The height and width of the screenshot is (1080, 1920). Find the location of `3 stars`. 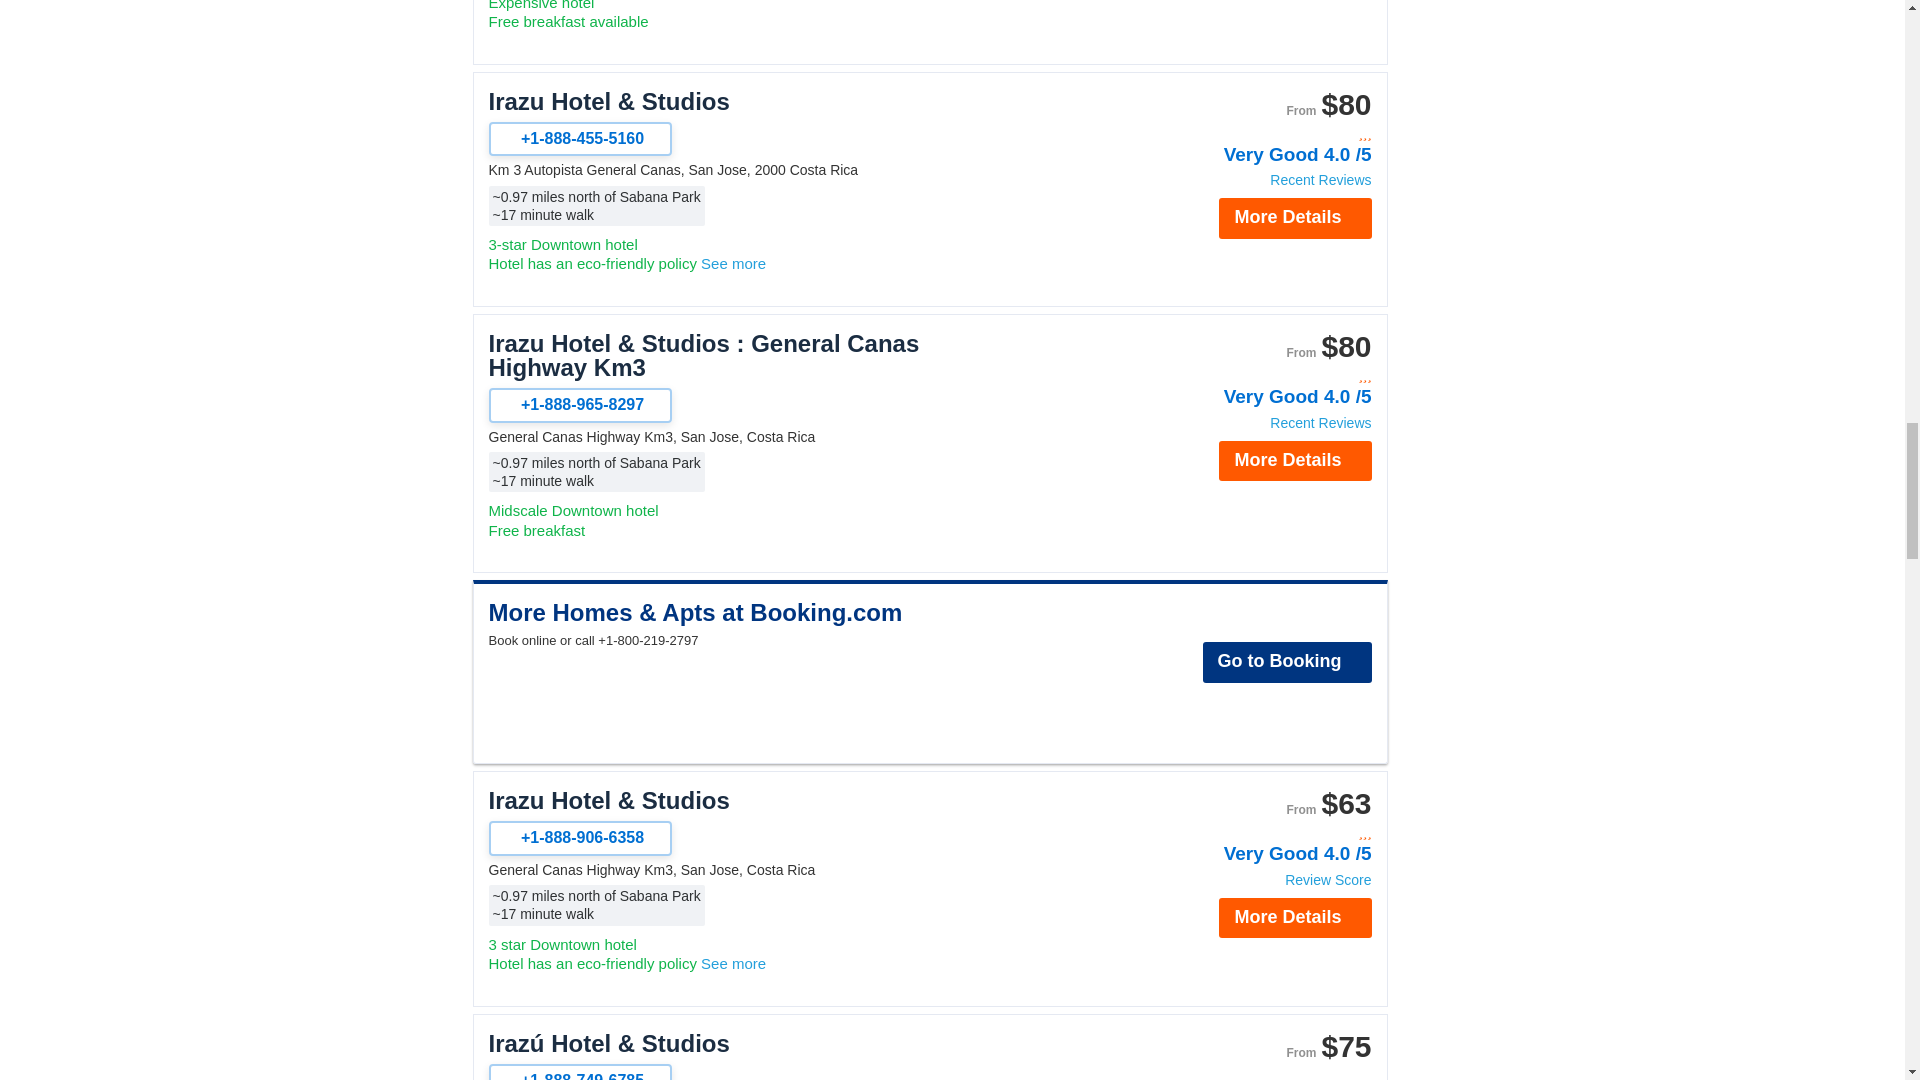

3 stars is located at coordinates (1264, 134).